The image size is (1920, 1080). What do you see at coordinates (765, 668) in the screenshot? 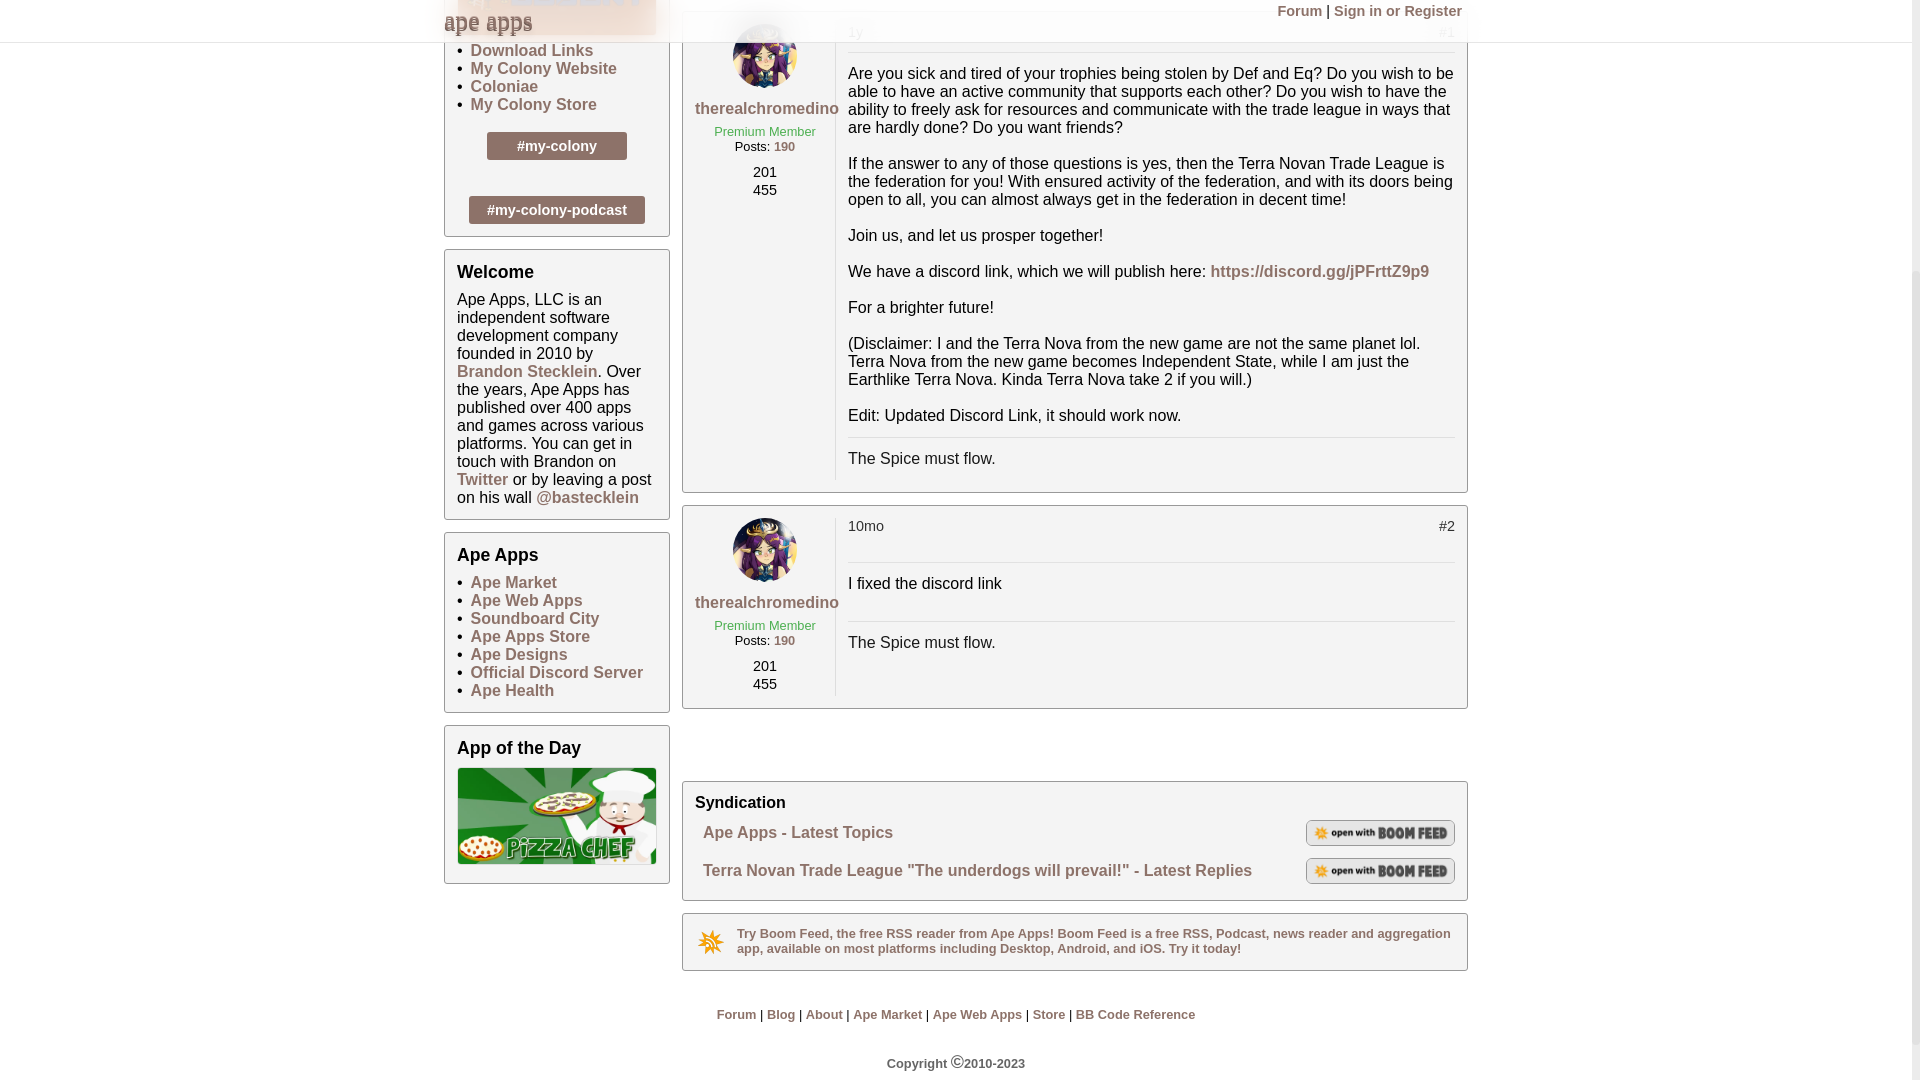
I see `Reputation` at bounding box center [765, 668].